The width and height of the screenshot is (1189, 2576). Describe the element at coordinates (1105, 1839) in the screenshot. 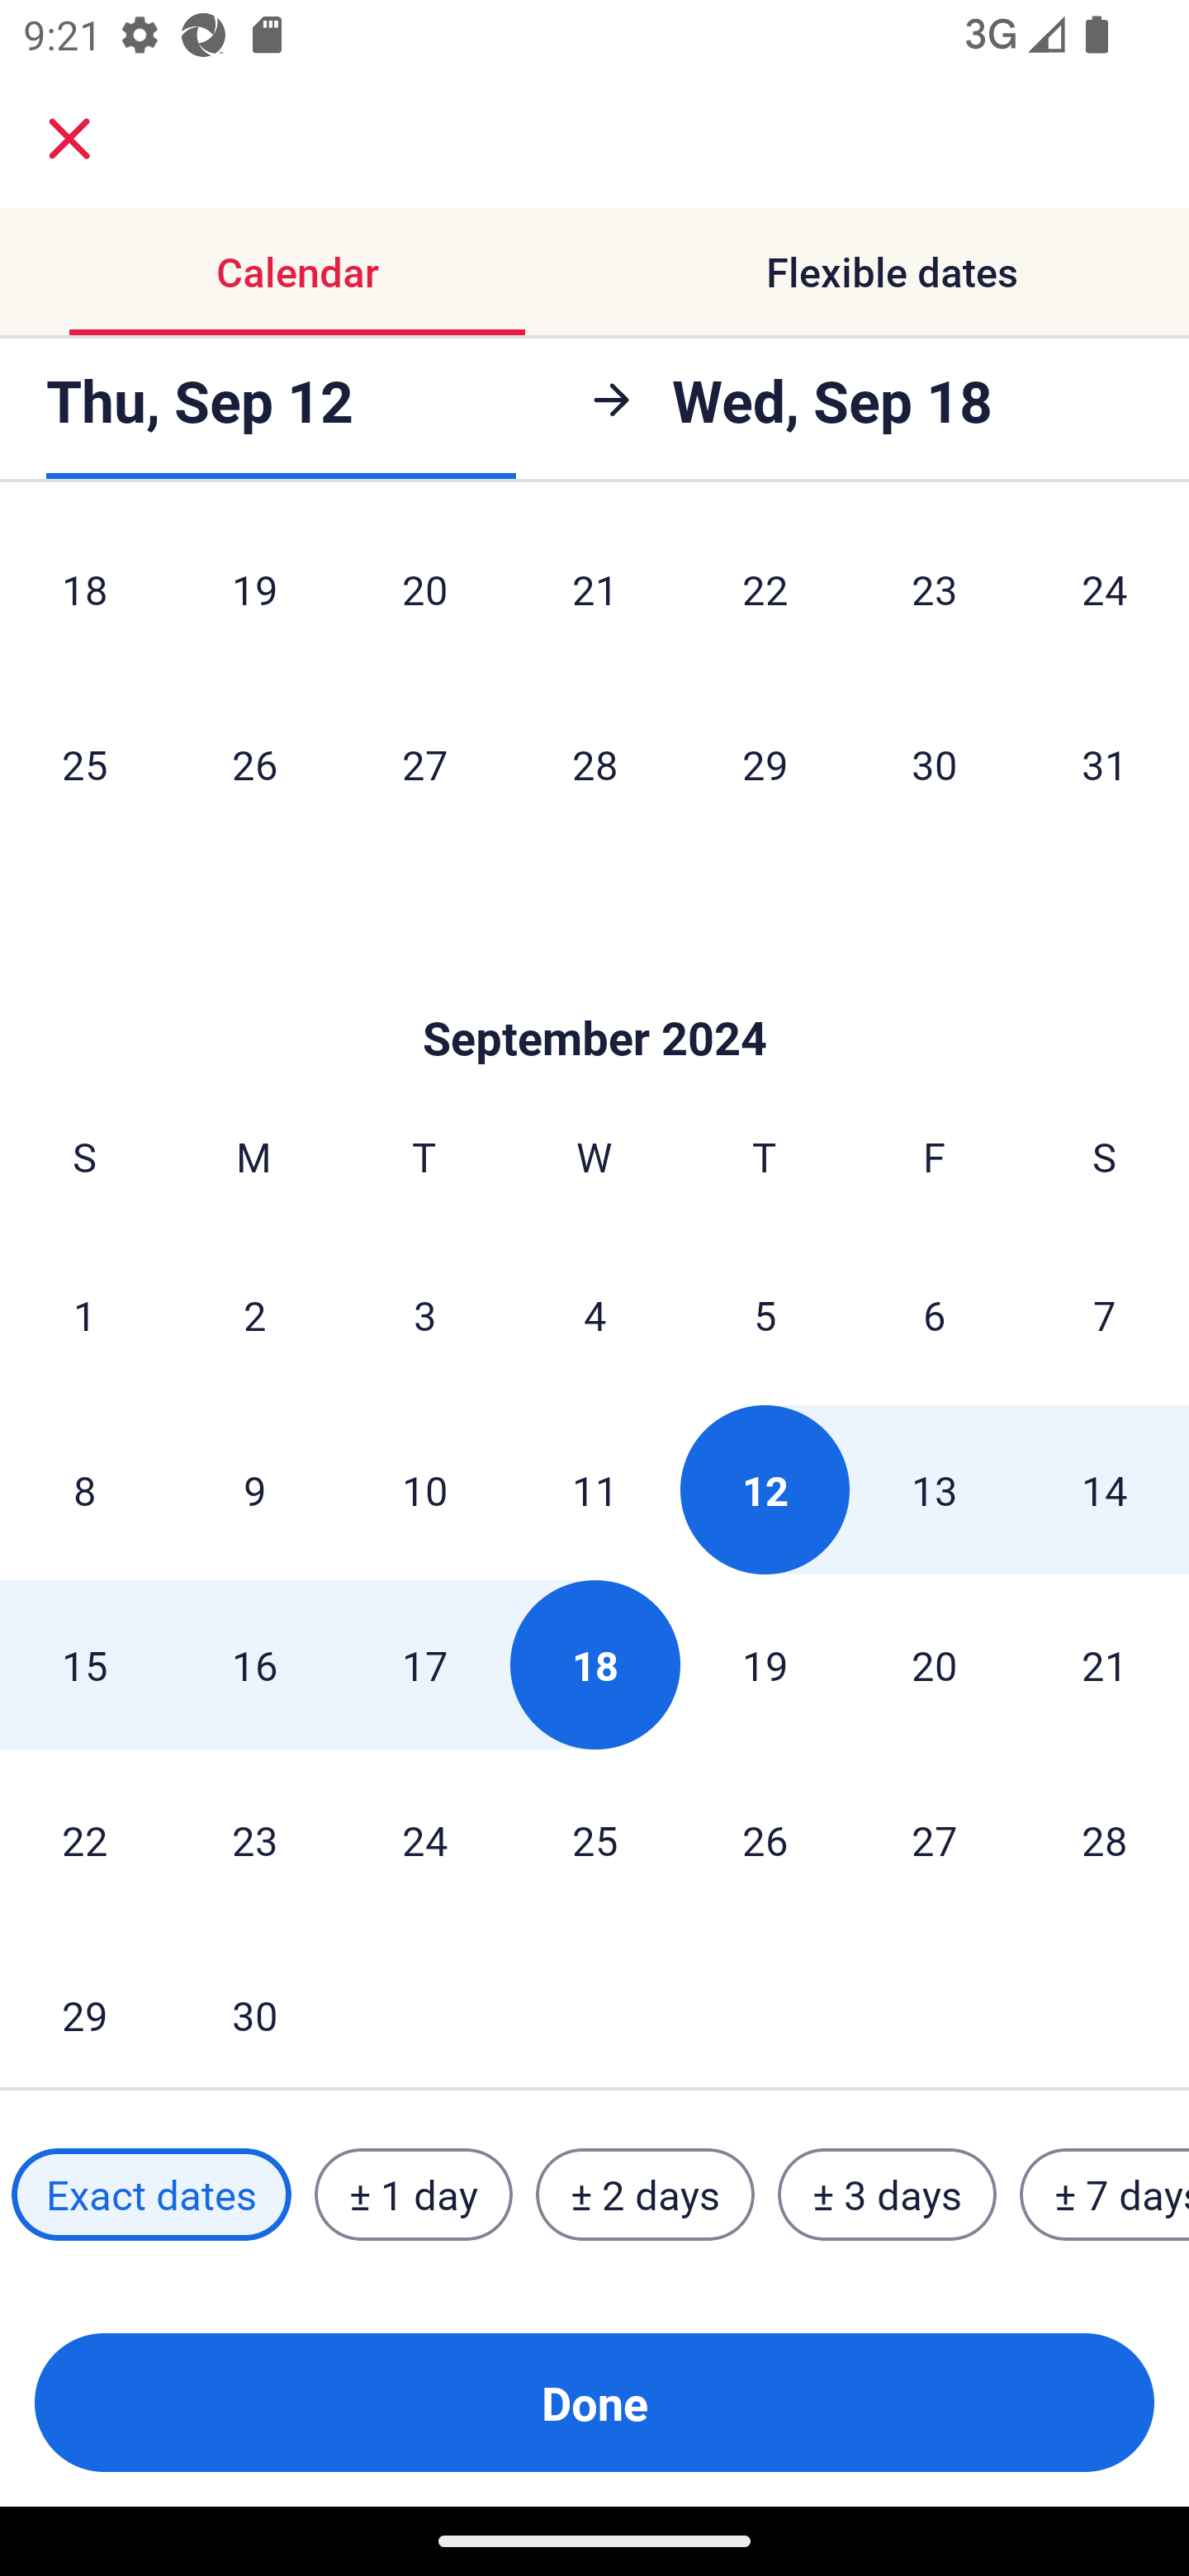

I see `28 Saturday, September 28, 2024` at that location.